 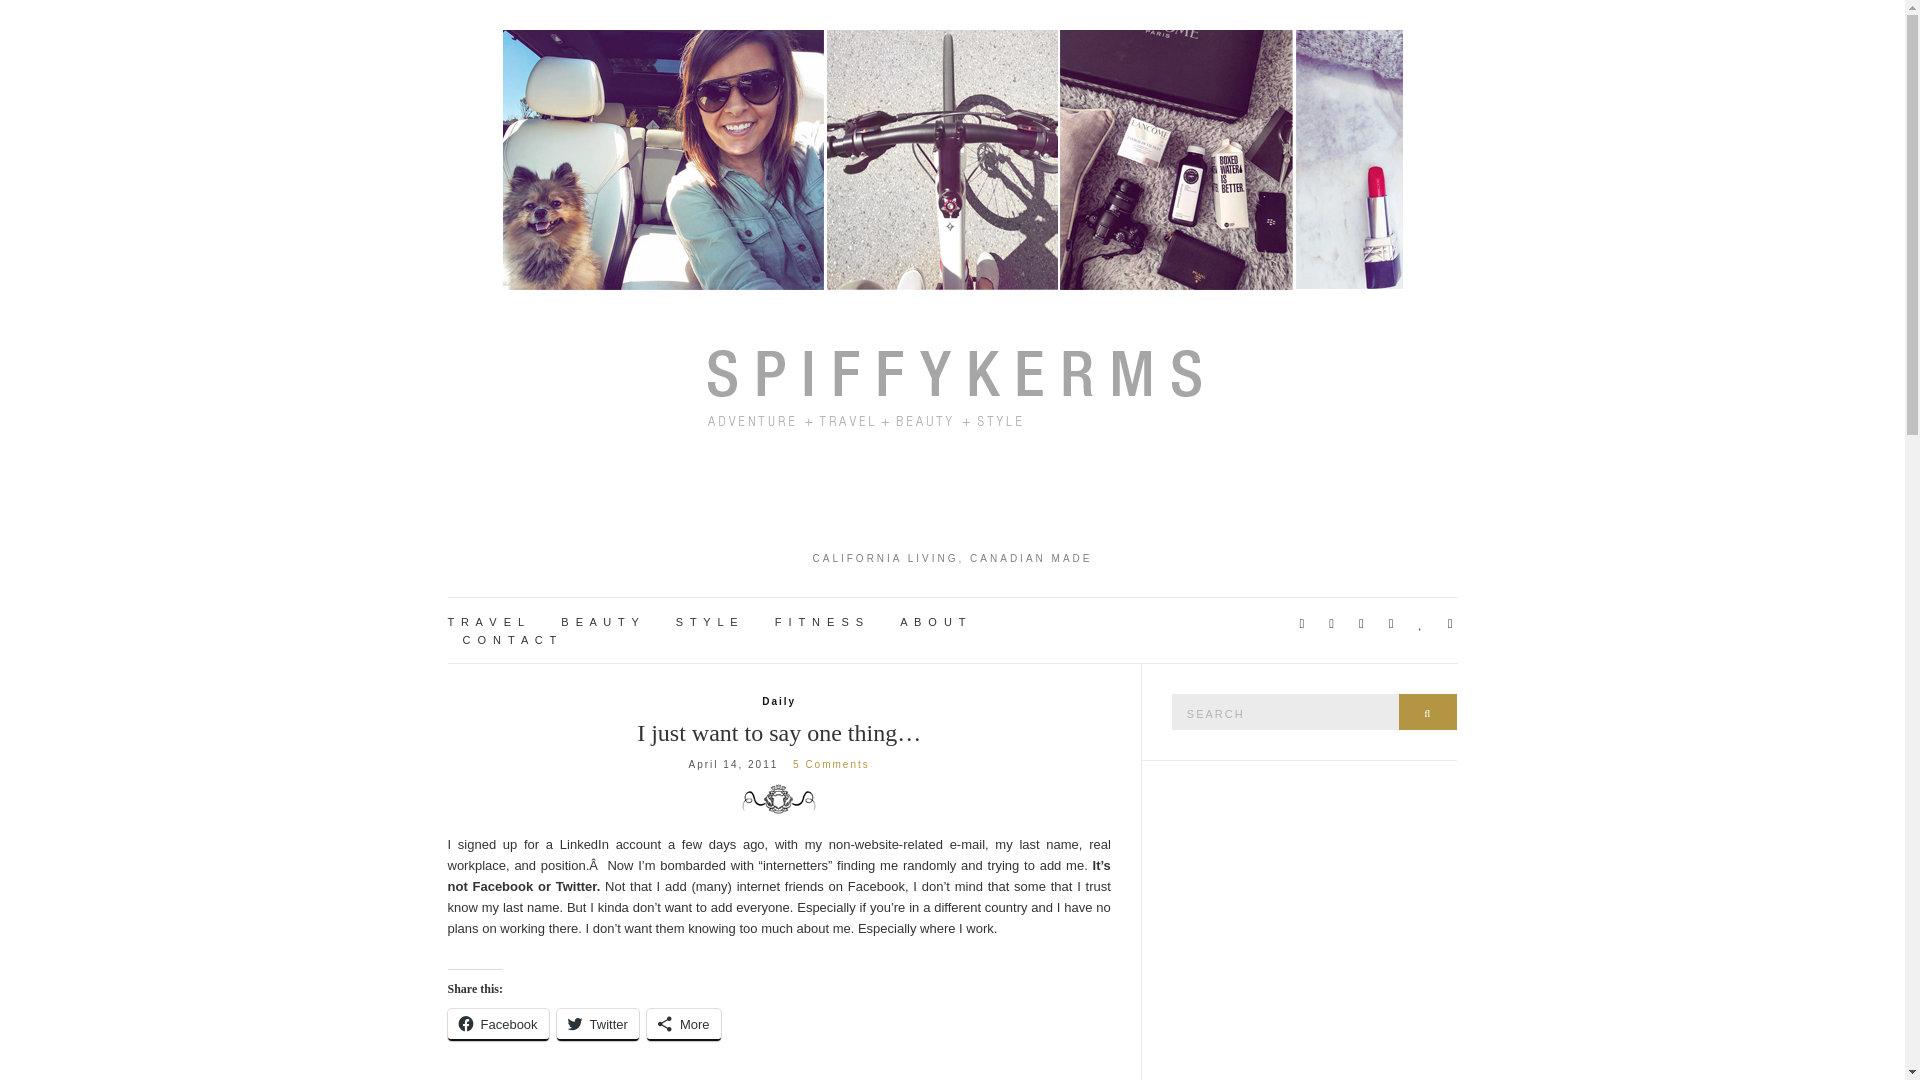 I want to click on T R A V E L, so click(x=486, y=622).